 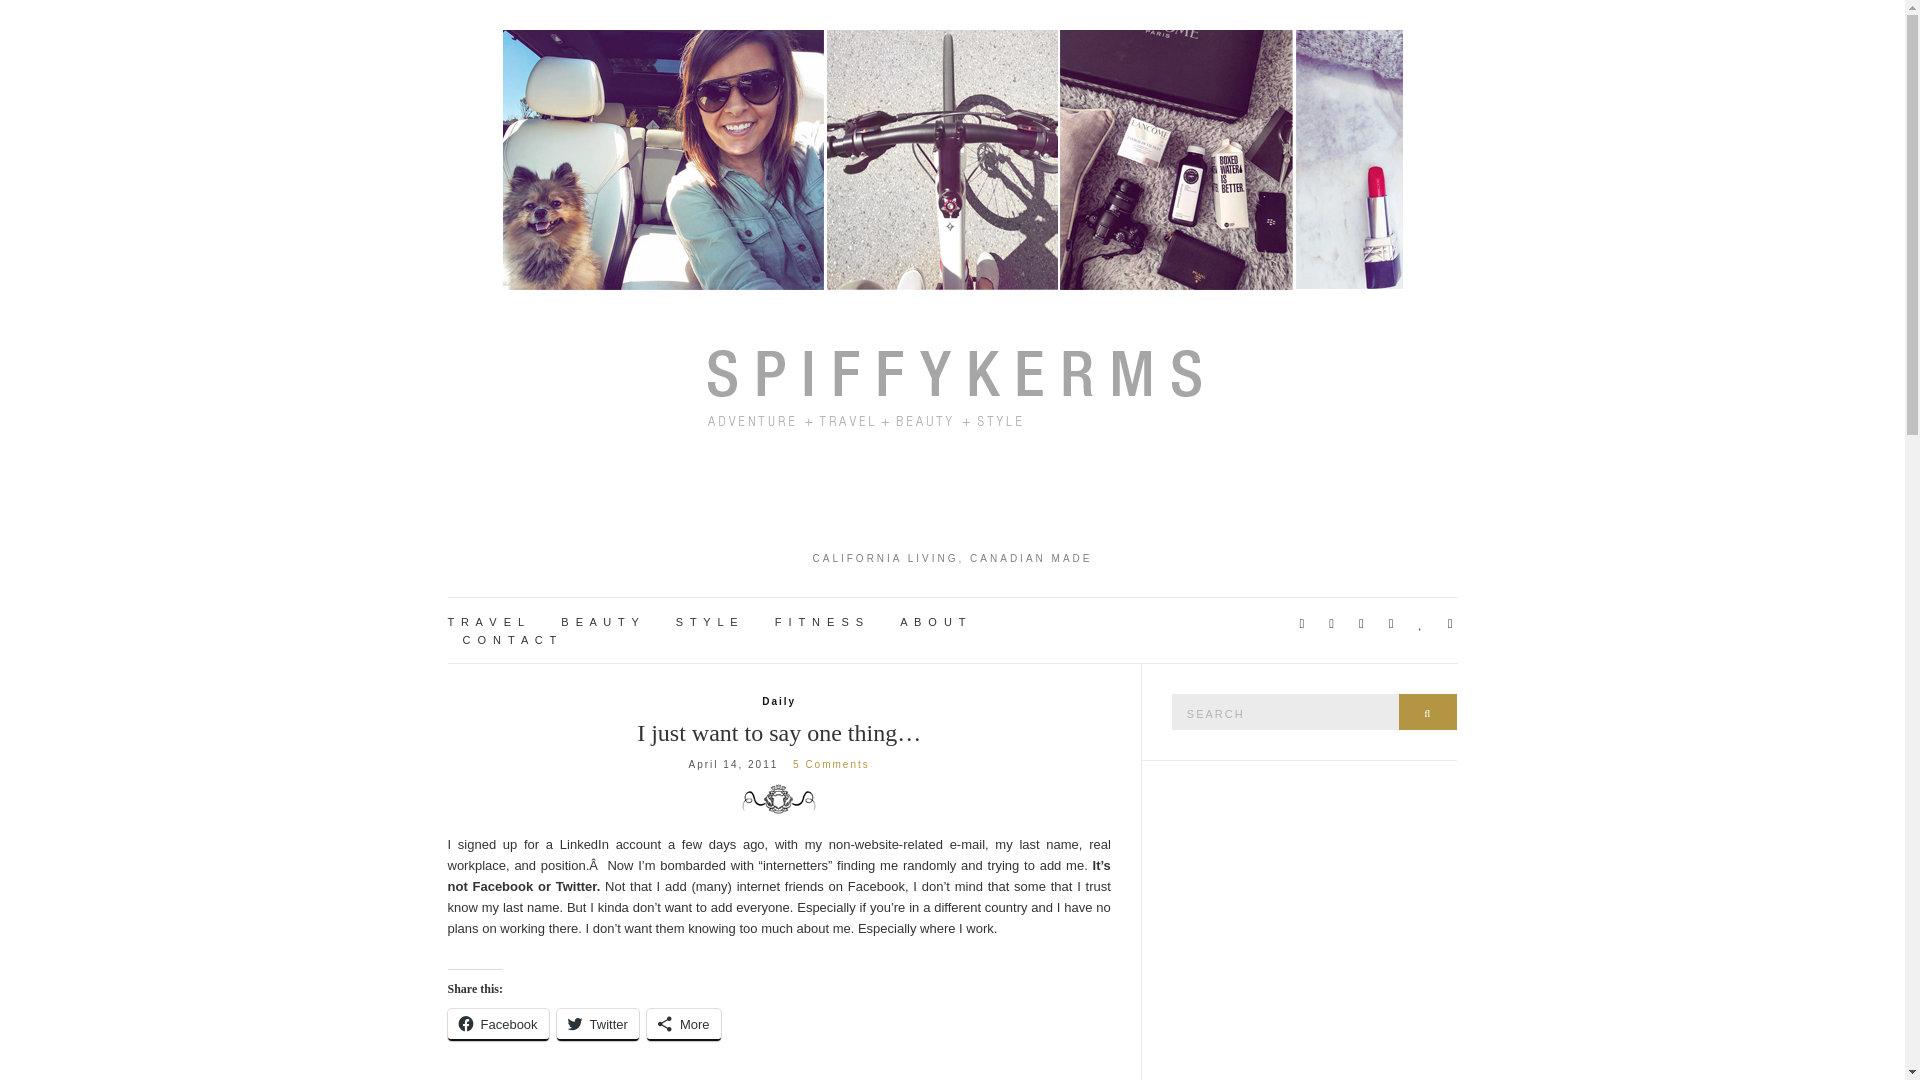 I want to click on T R A V E L, so click(x=486, y=622).